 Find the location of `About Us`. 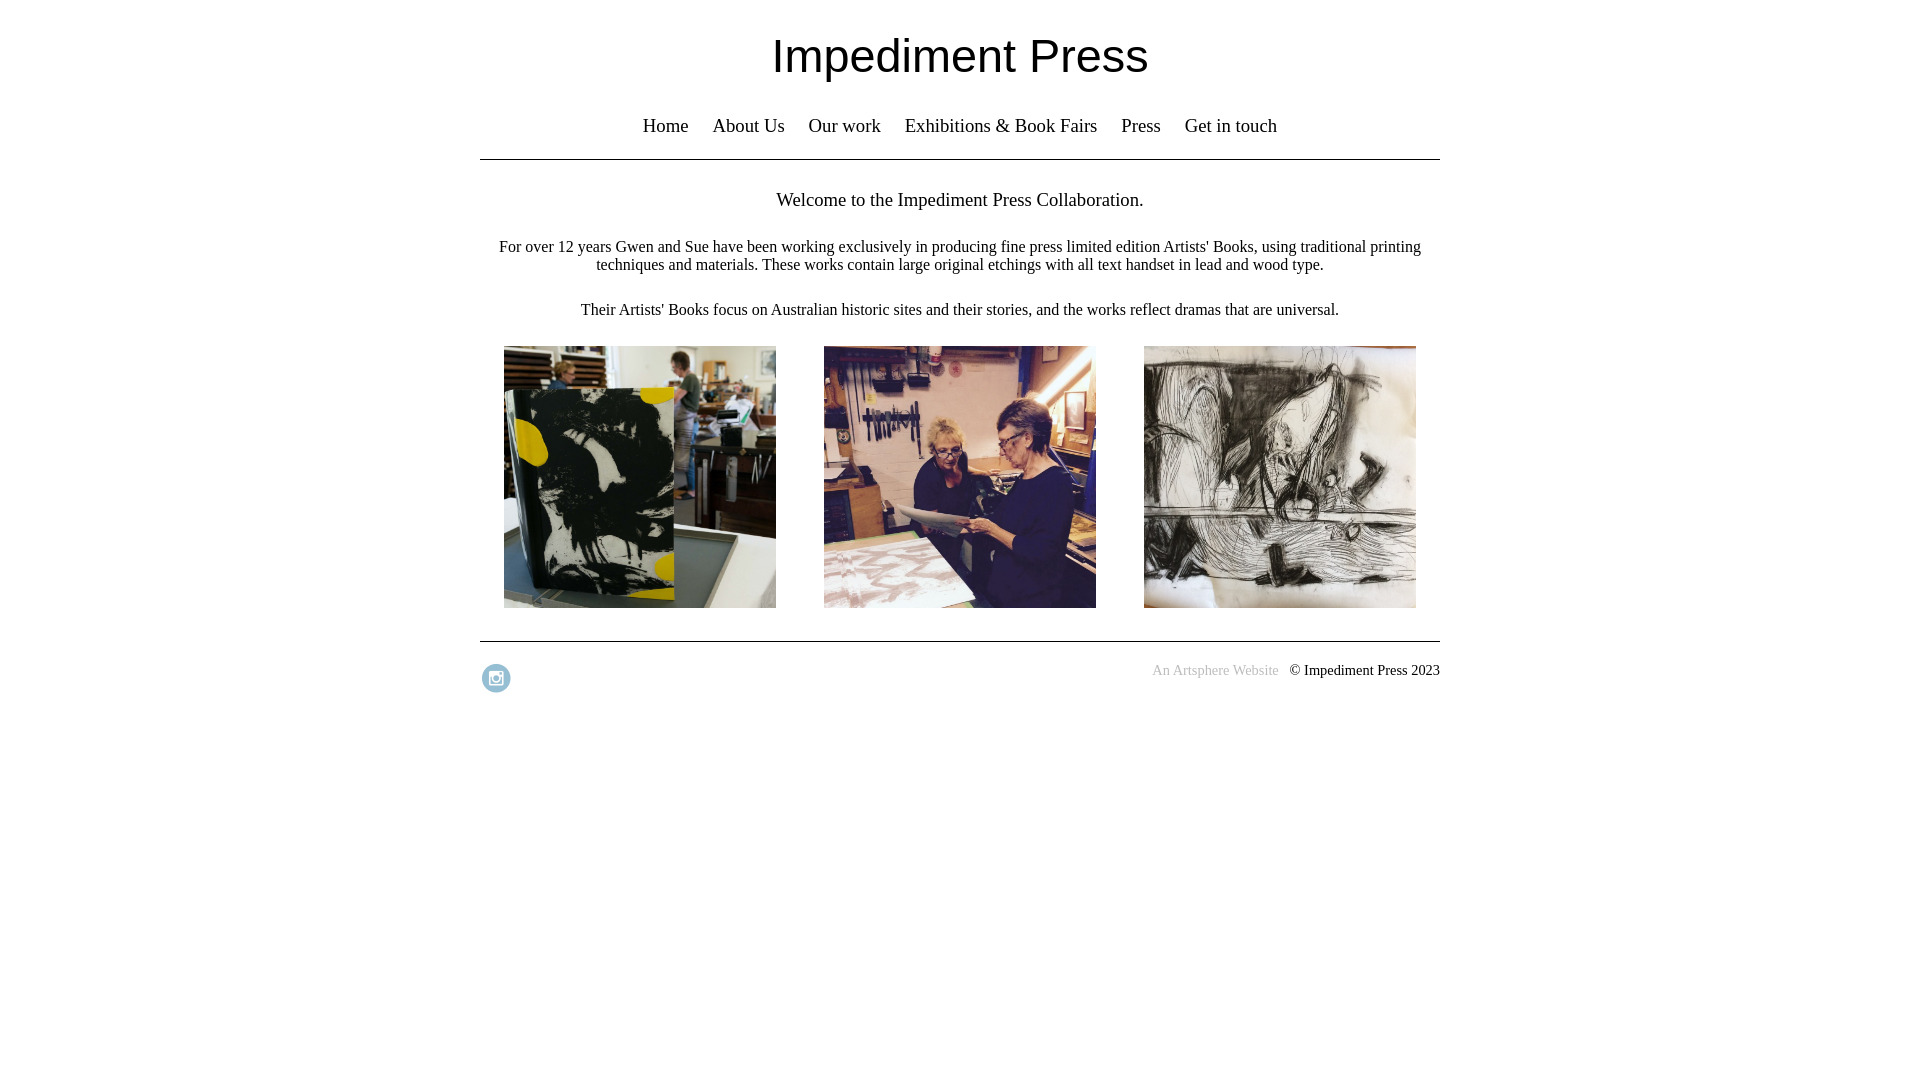

About Us is located at coordinates (748, 126).